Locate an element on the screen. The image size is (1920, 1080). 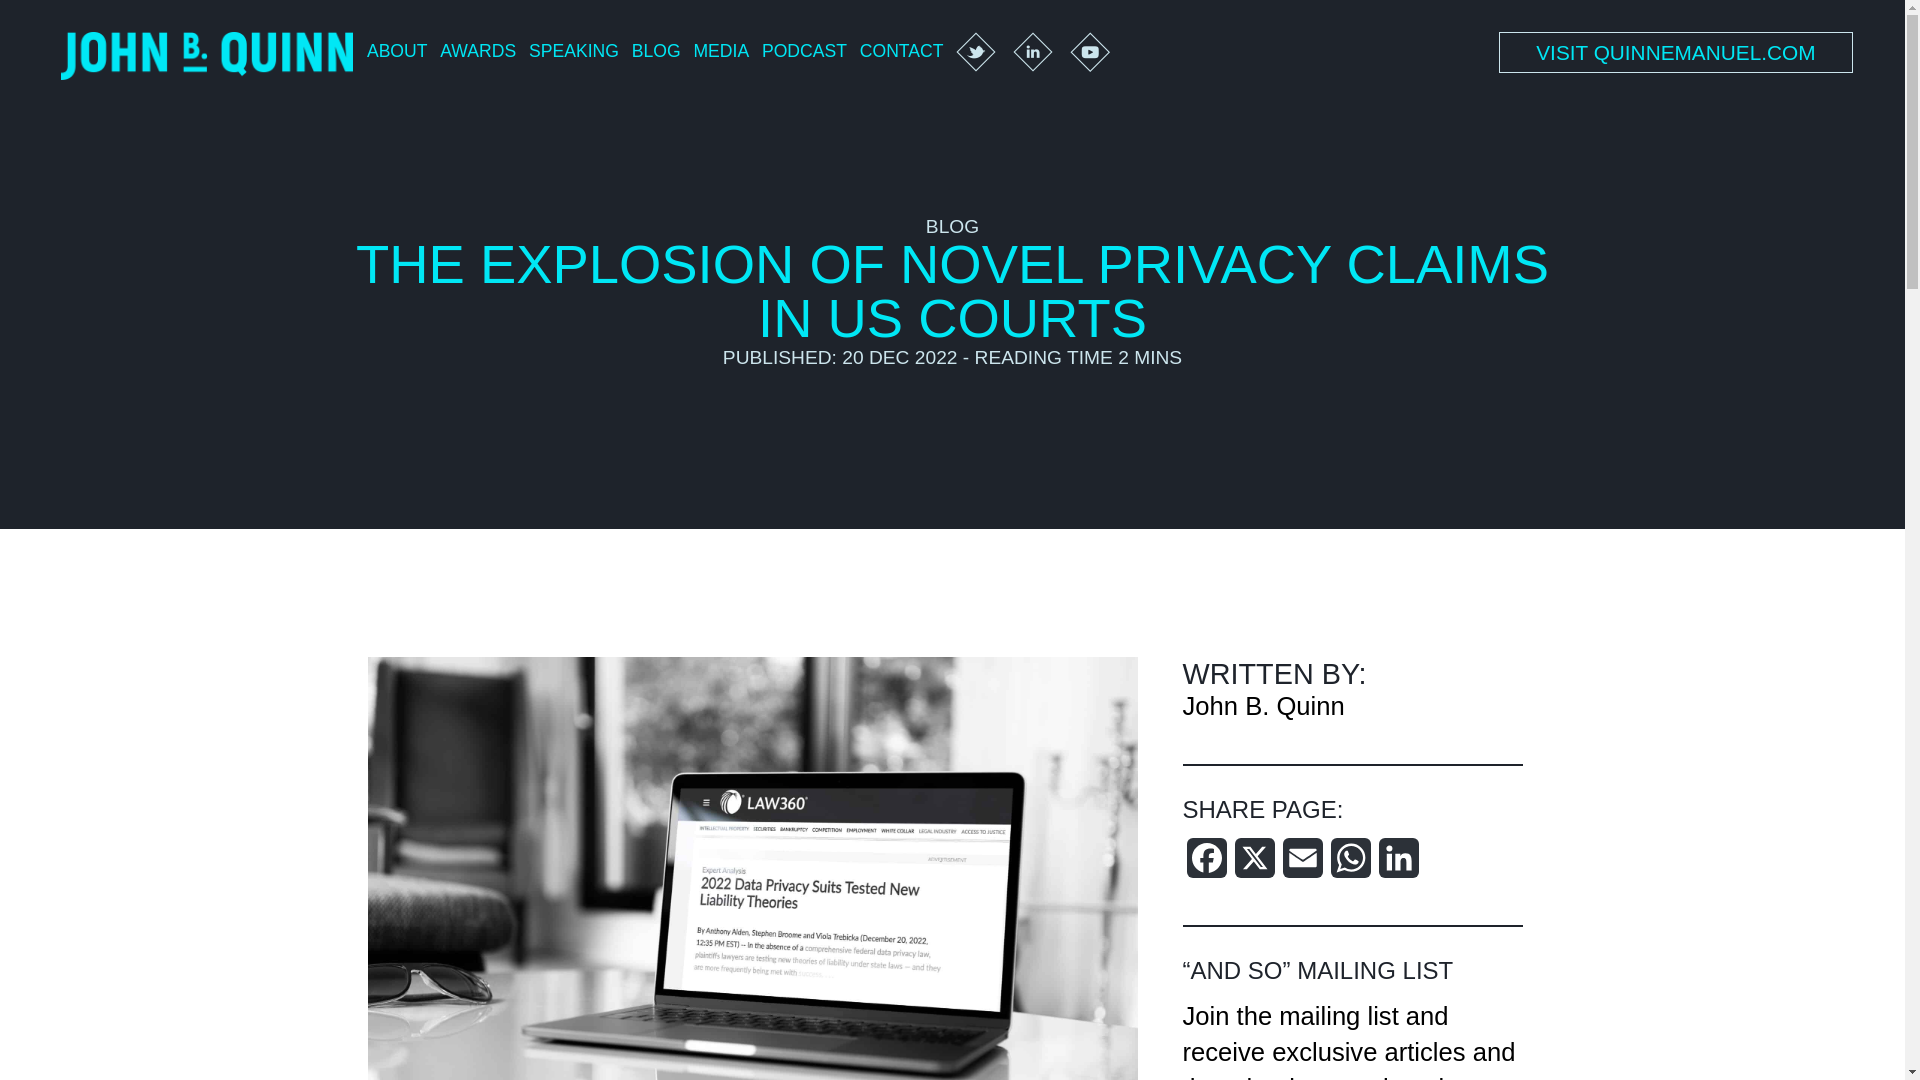
LinkedIn is located at coordinates (1398, 866).